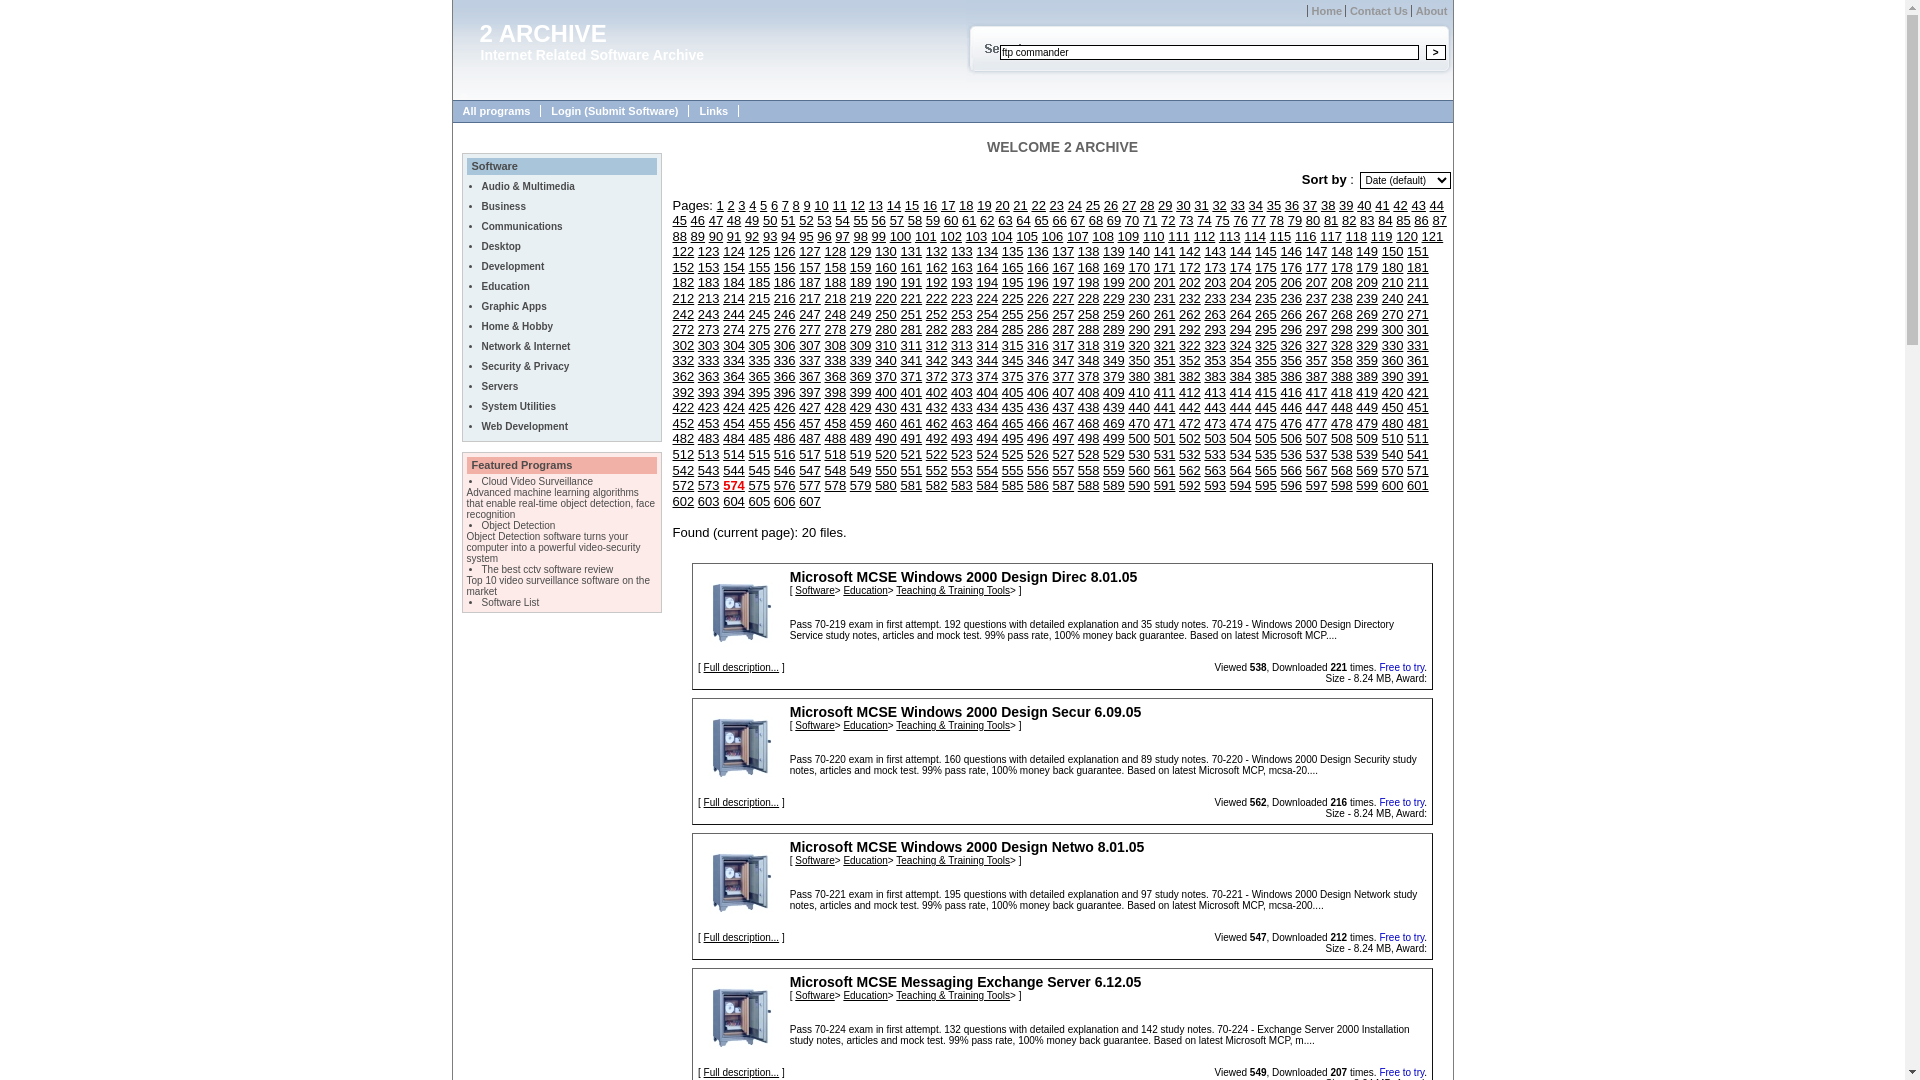 Image resolution: width=1920 pixels, height=1080 pixels. I want to click on 21, so click(1020, 206).